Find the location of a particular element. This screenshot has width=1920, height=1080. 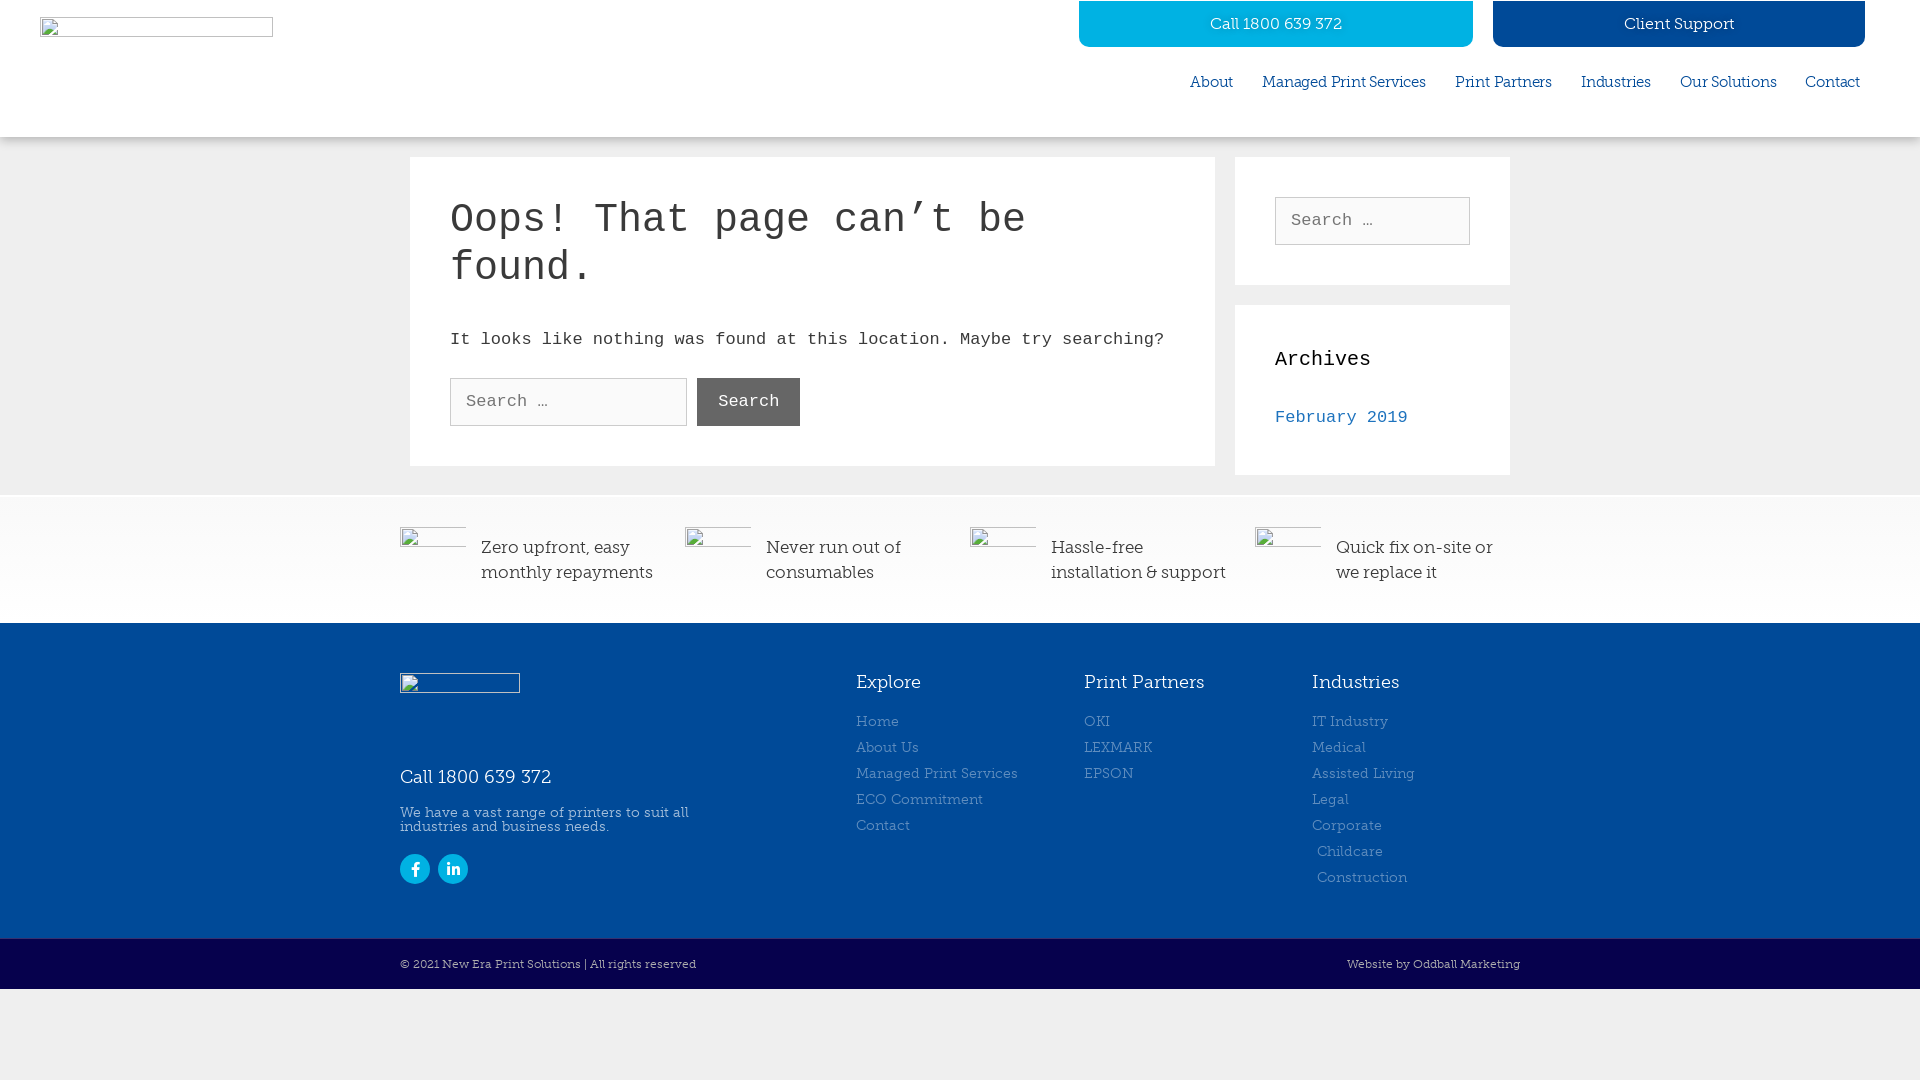

Call 1800 639 372 is located at coordinates (476, 777).